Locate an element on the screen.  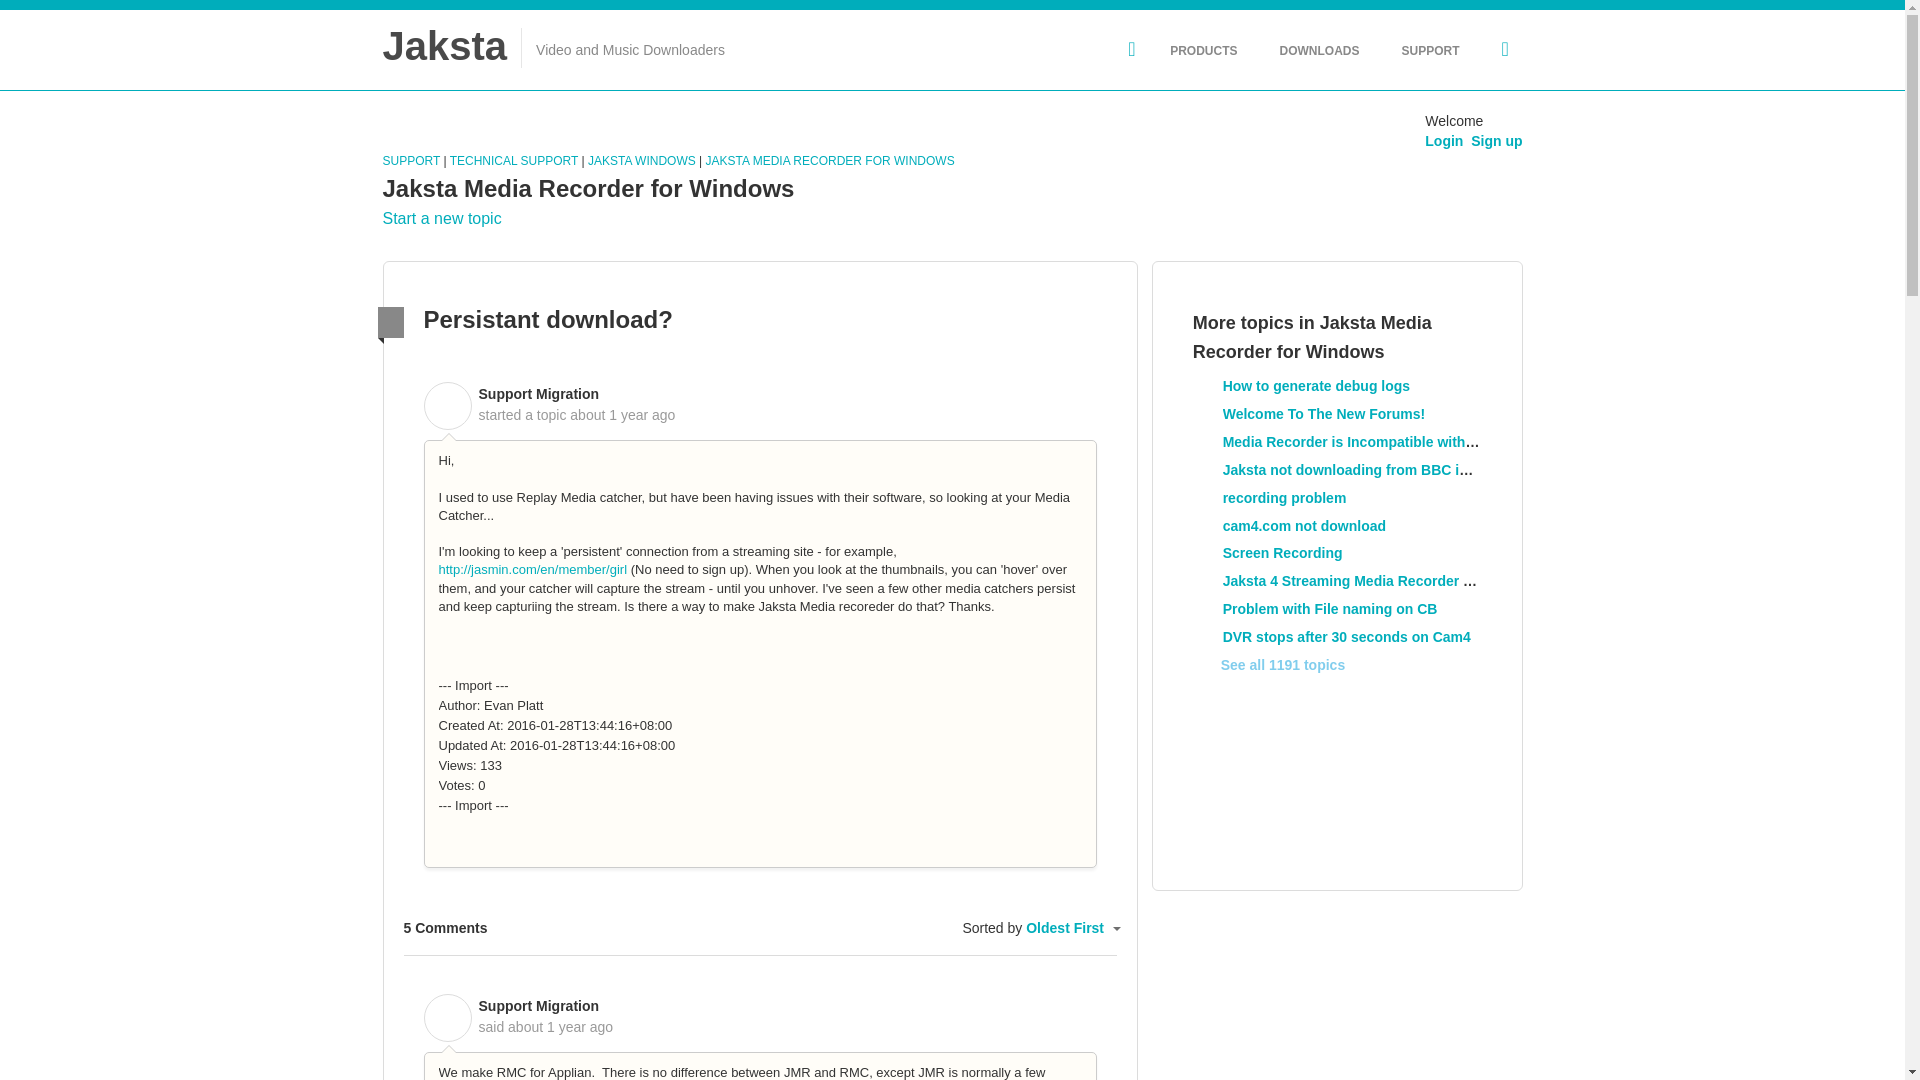
DOWNLOADS is located at coordinates (1318, 50).